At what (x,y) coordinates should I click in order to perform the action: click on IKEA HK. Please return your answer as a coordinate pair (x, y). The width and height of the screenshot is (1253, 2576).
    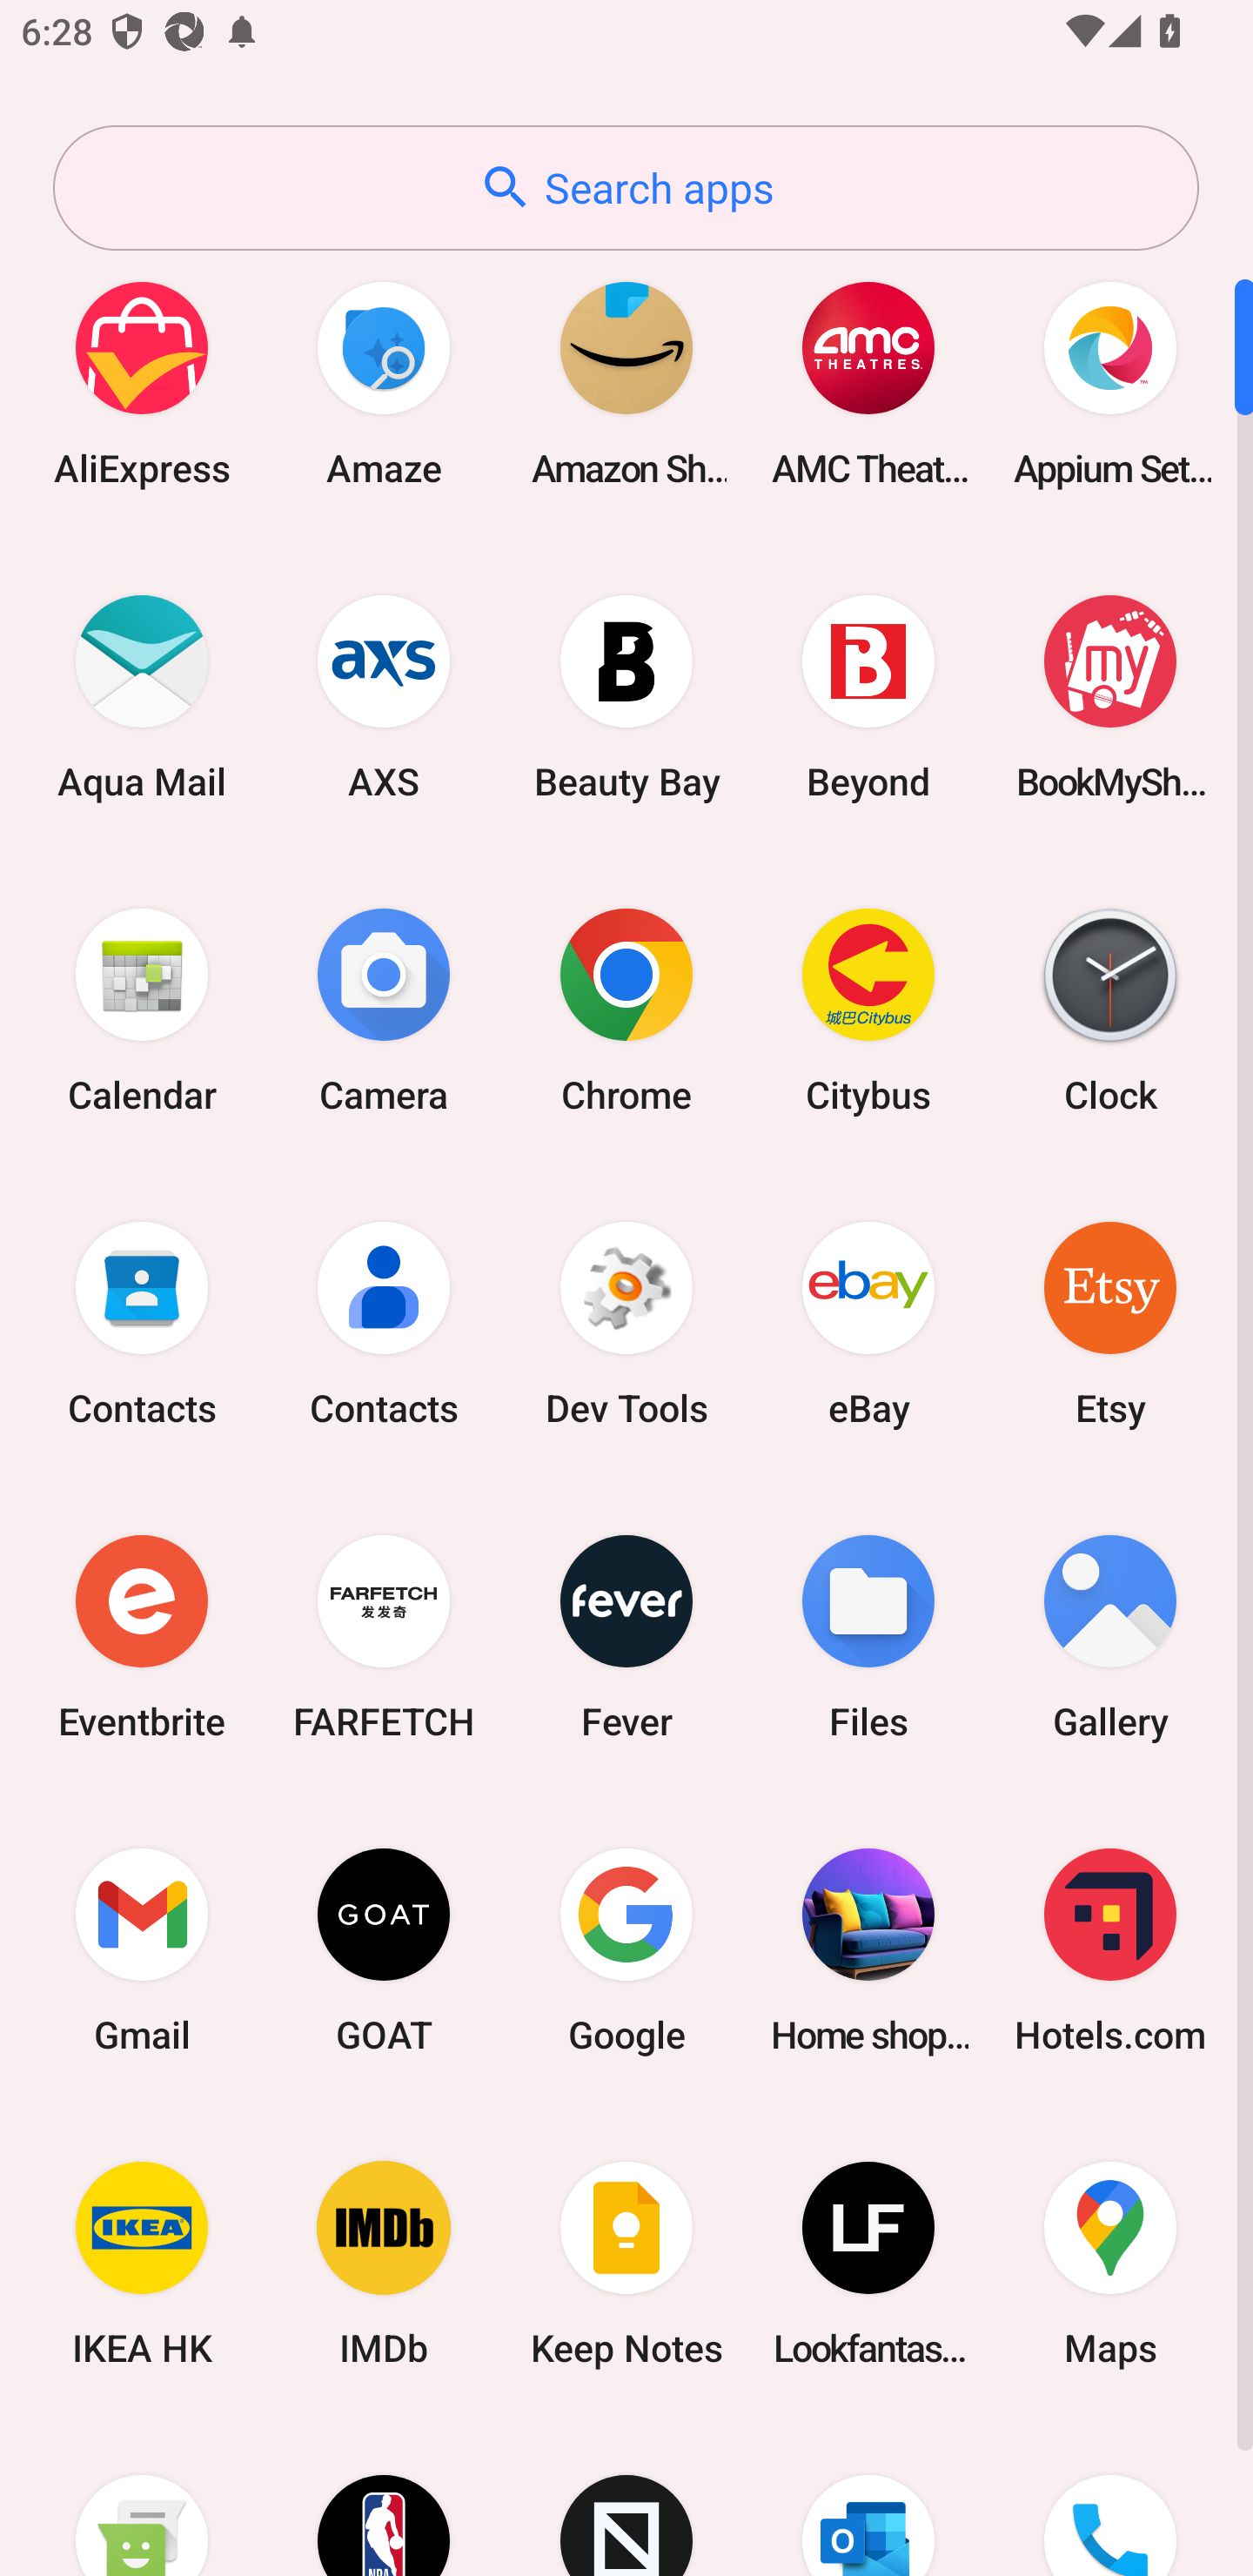
    Looking at the image, I should click on (142, 2264).